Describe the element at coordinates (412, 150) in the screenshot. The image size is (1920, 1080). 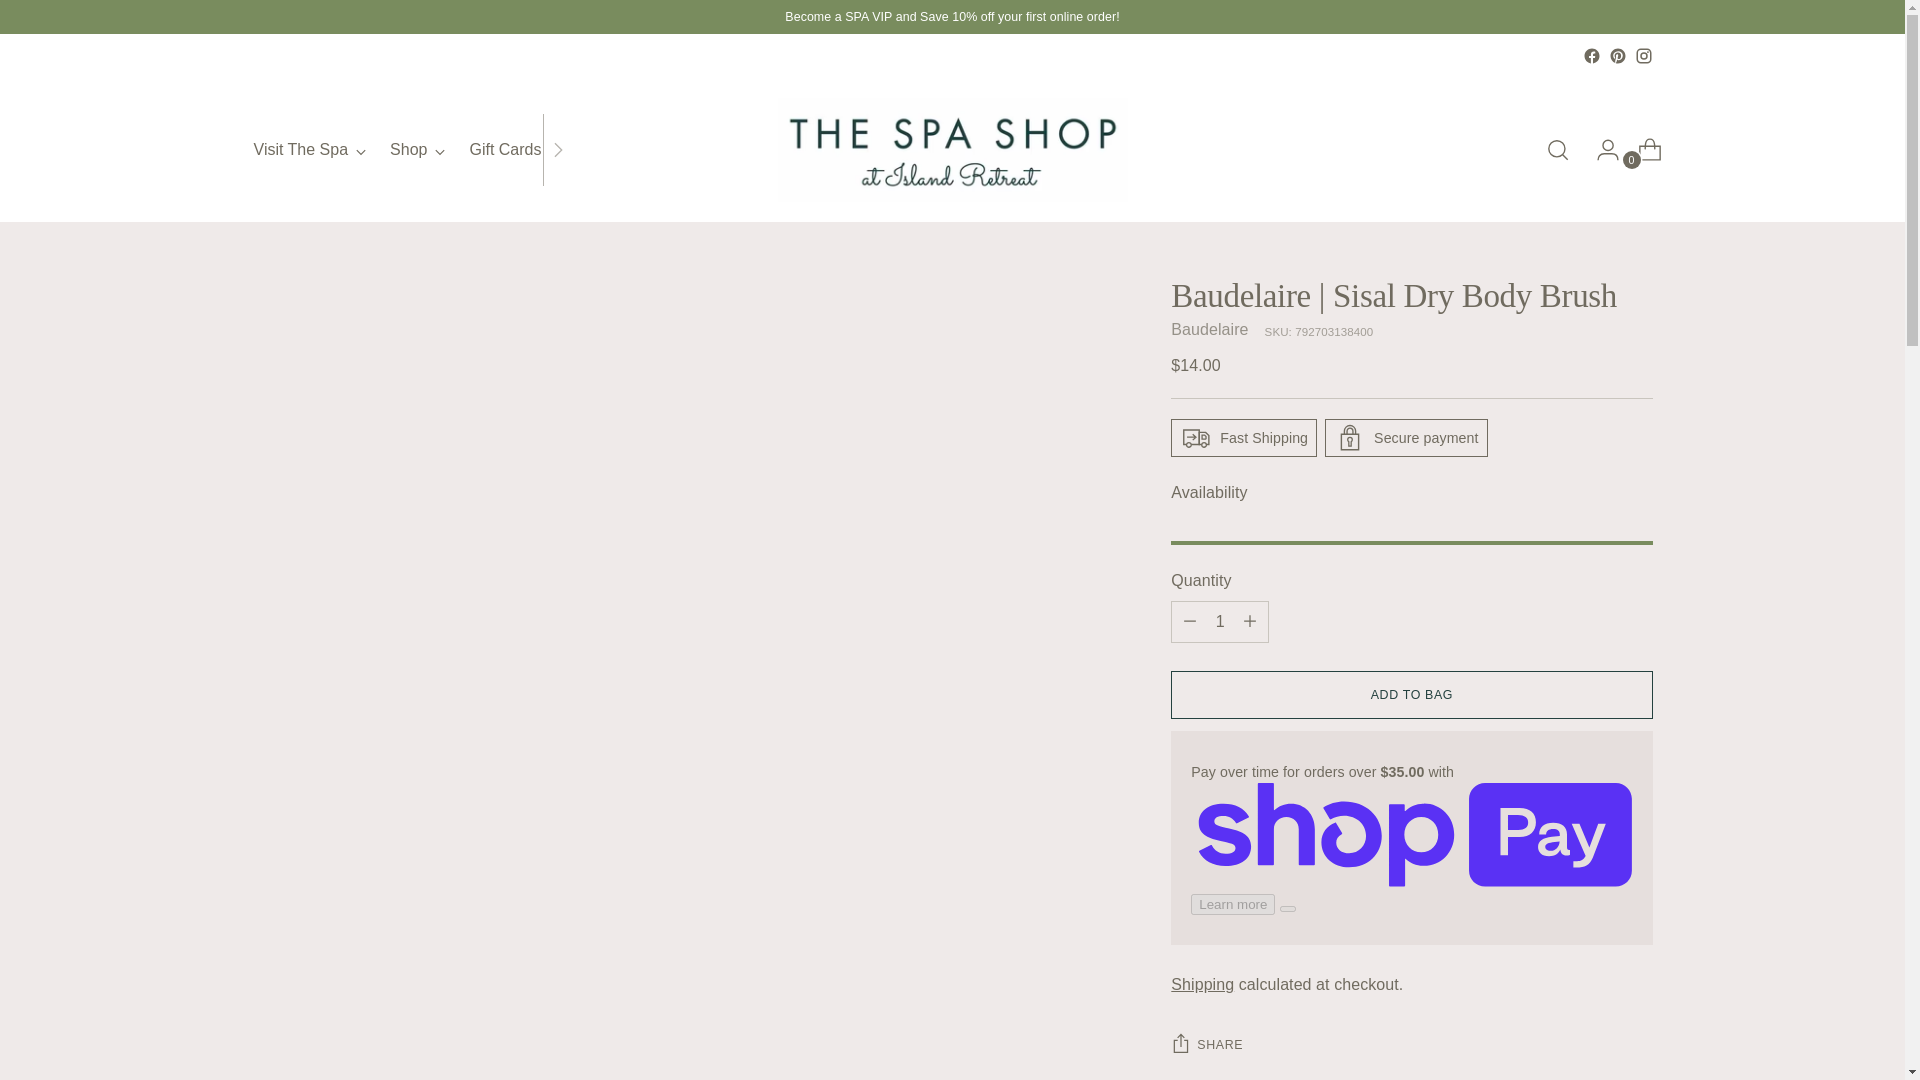
I see `Island Retreat Spa Shop on Instagram` at that location.